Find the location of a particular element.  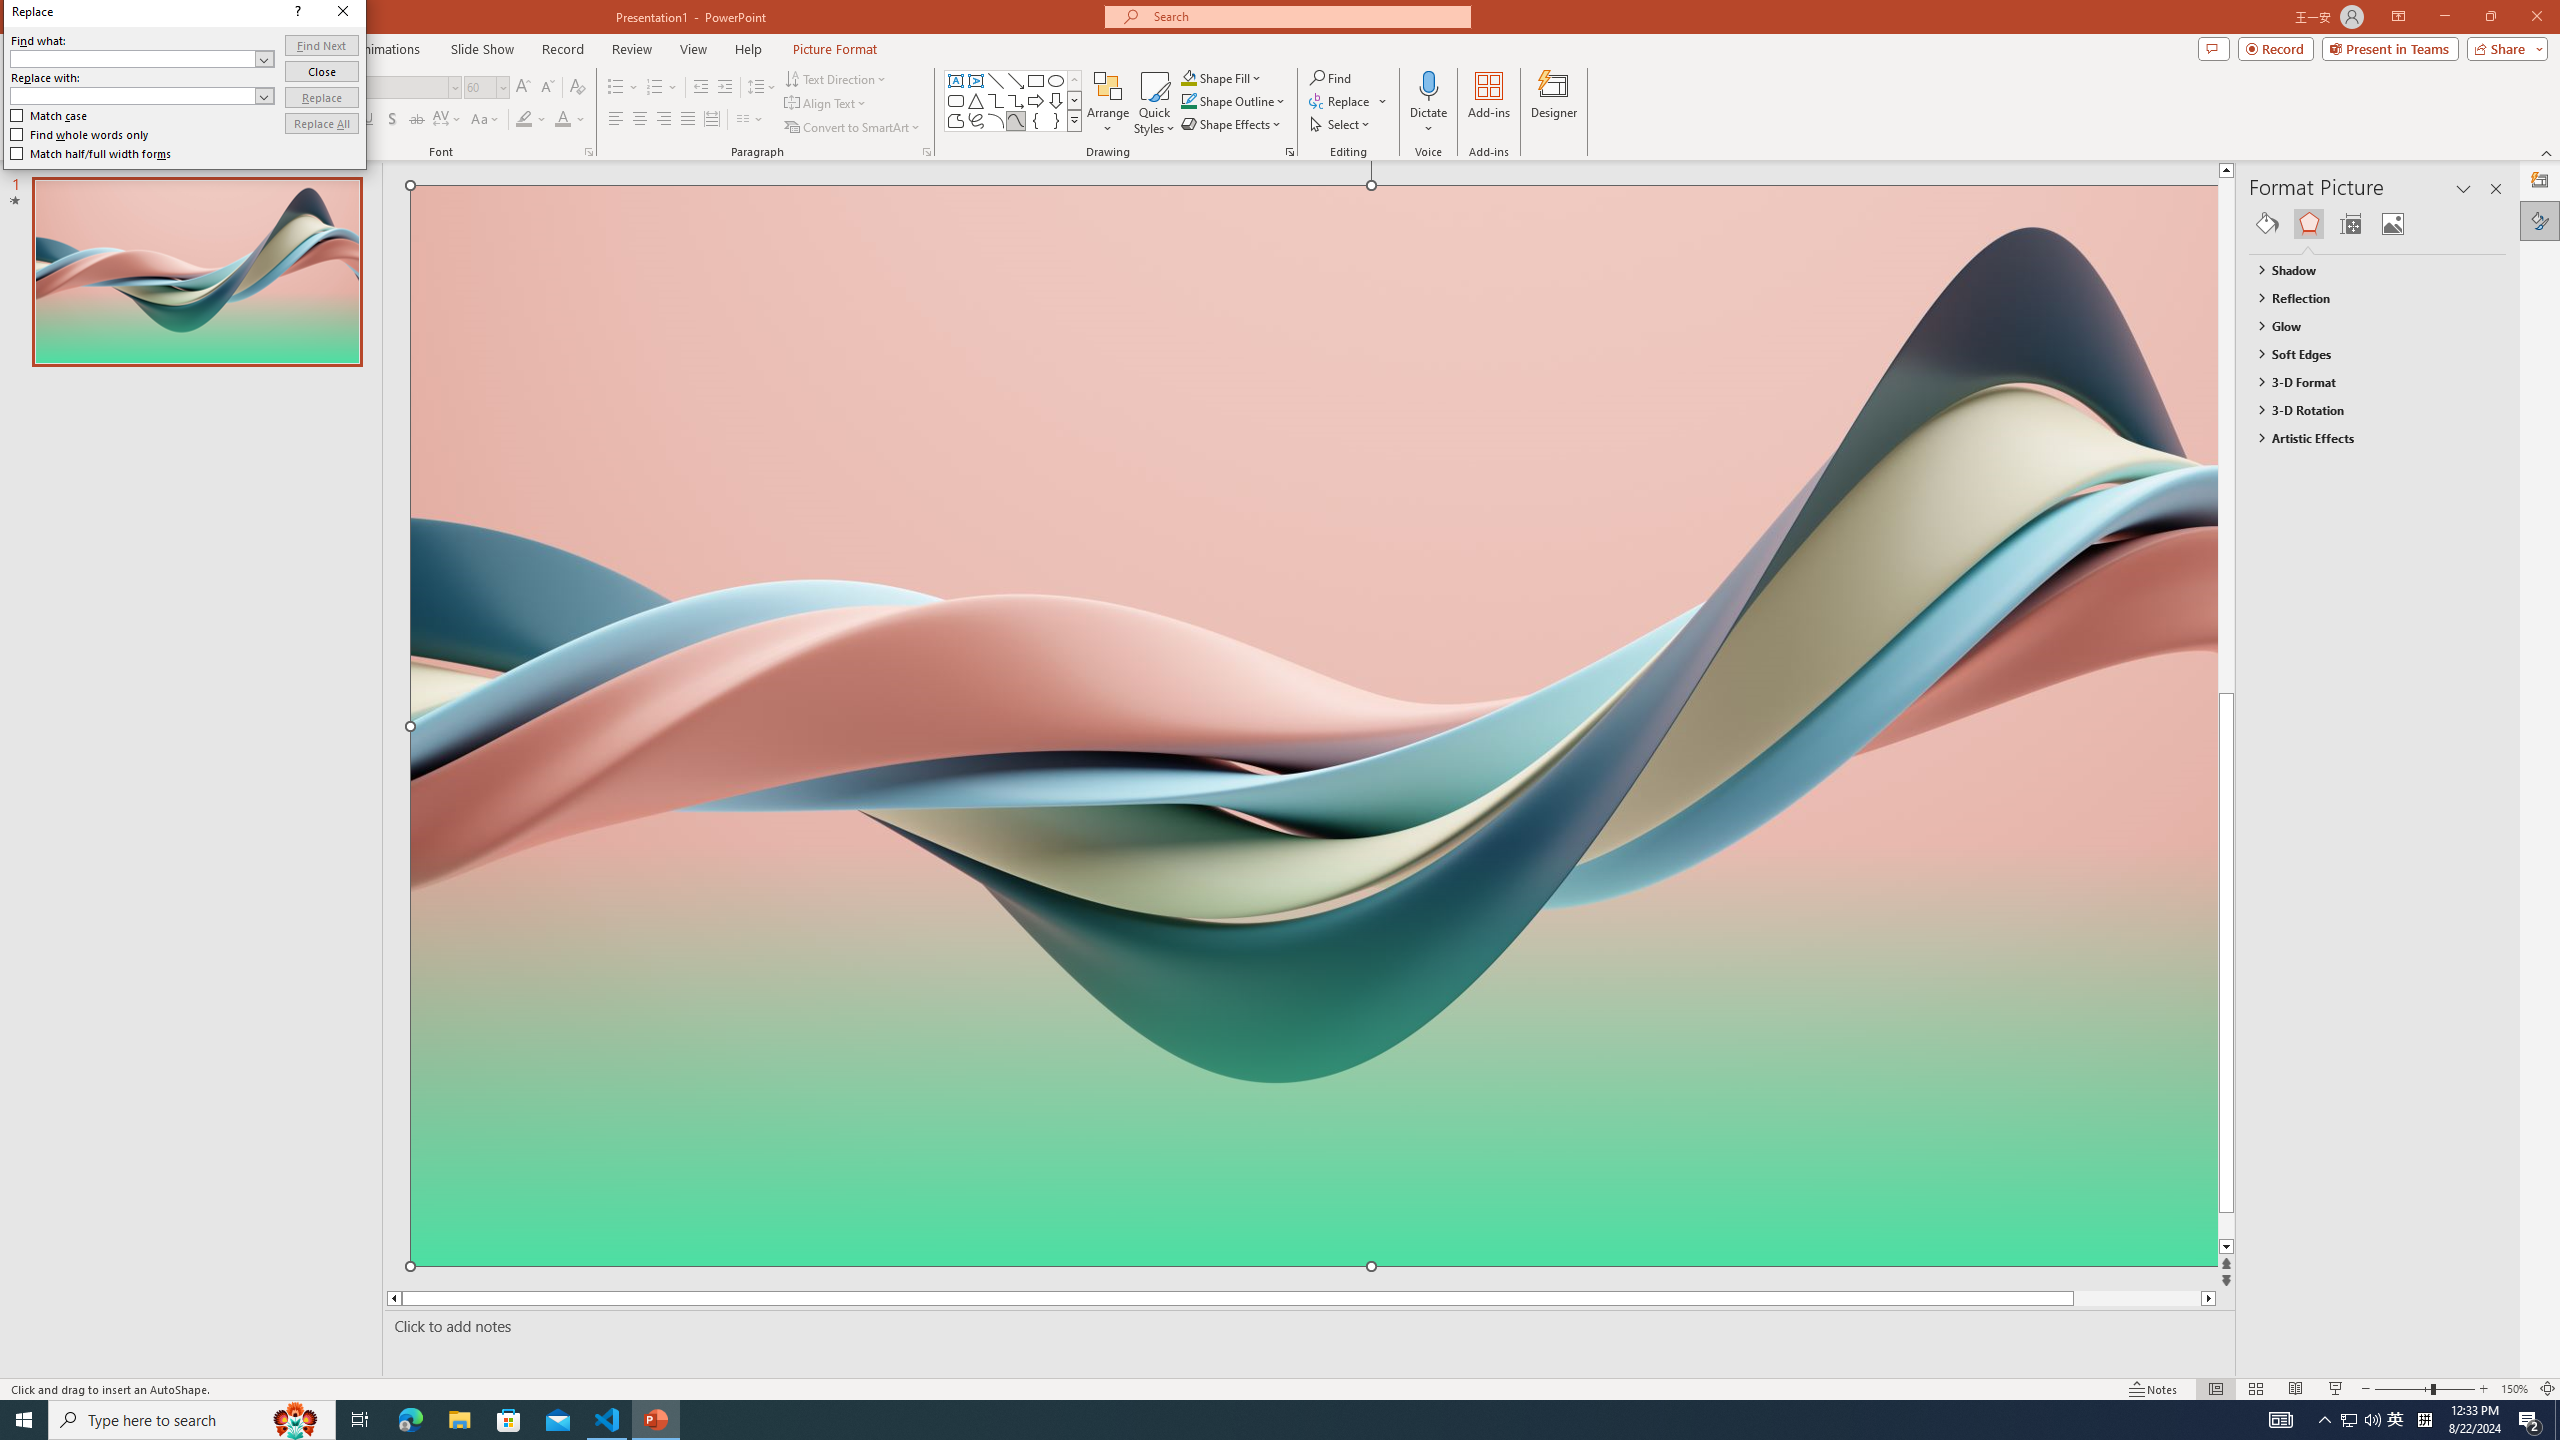

Glow is located at coordinates (2368, 326).